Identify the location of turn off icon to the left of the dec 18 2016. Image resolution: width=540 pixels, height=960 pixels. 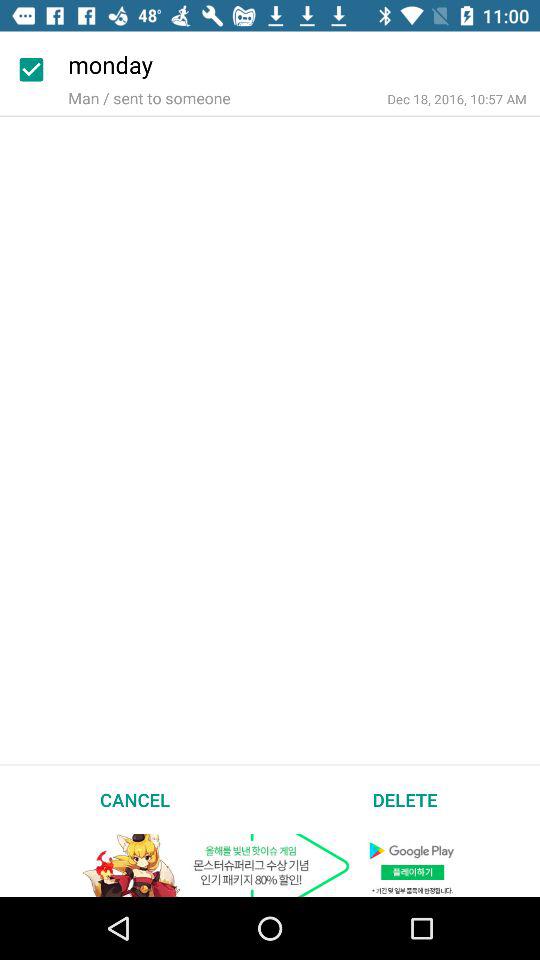
(149, 98).